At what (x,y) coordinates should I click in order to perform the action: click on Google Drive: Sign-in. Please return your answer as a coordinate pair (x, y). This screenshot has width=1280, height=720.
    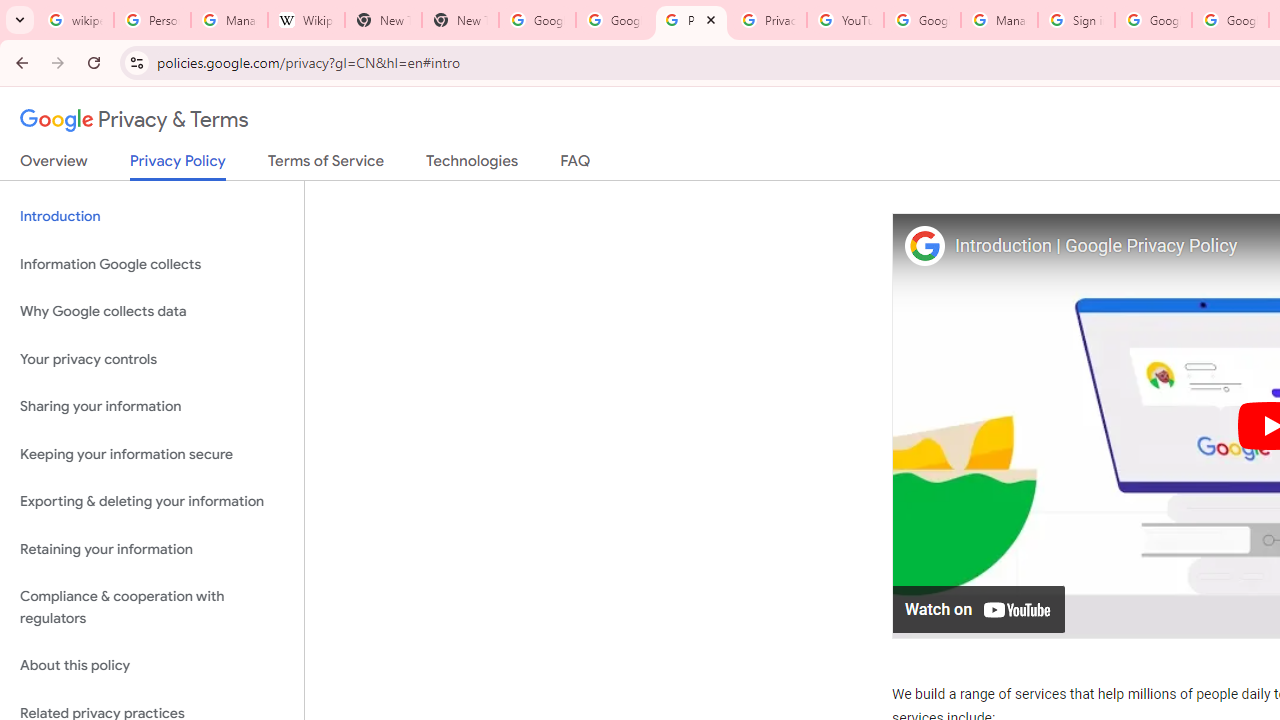
    Looking at the image, I should click on (614, 20).